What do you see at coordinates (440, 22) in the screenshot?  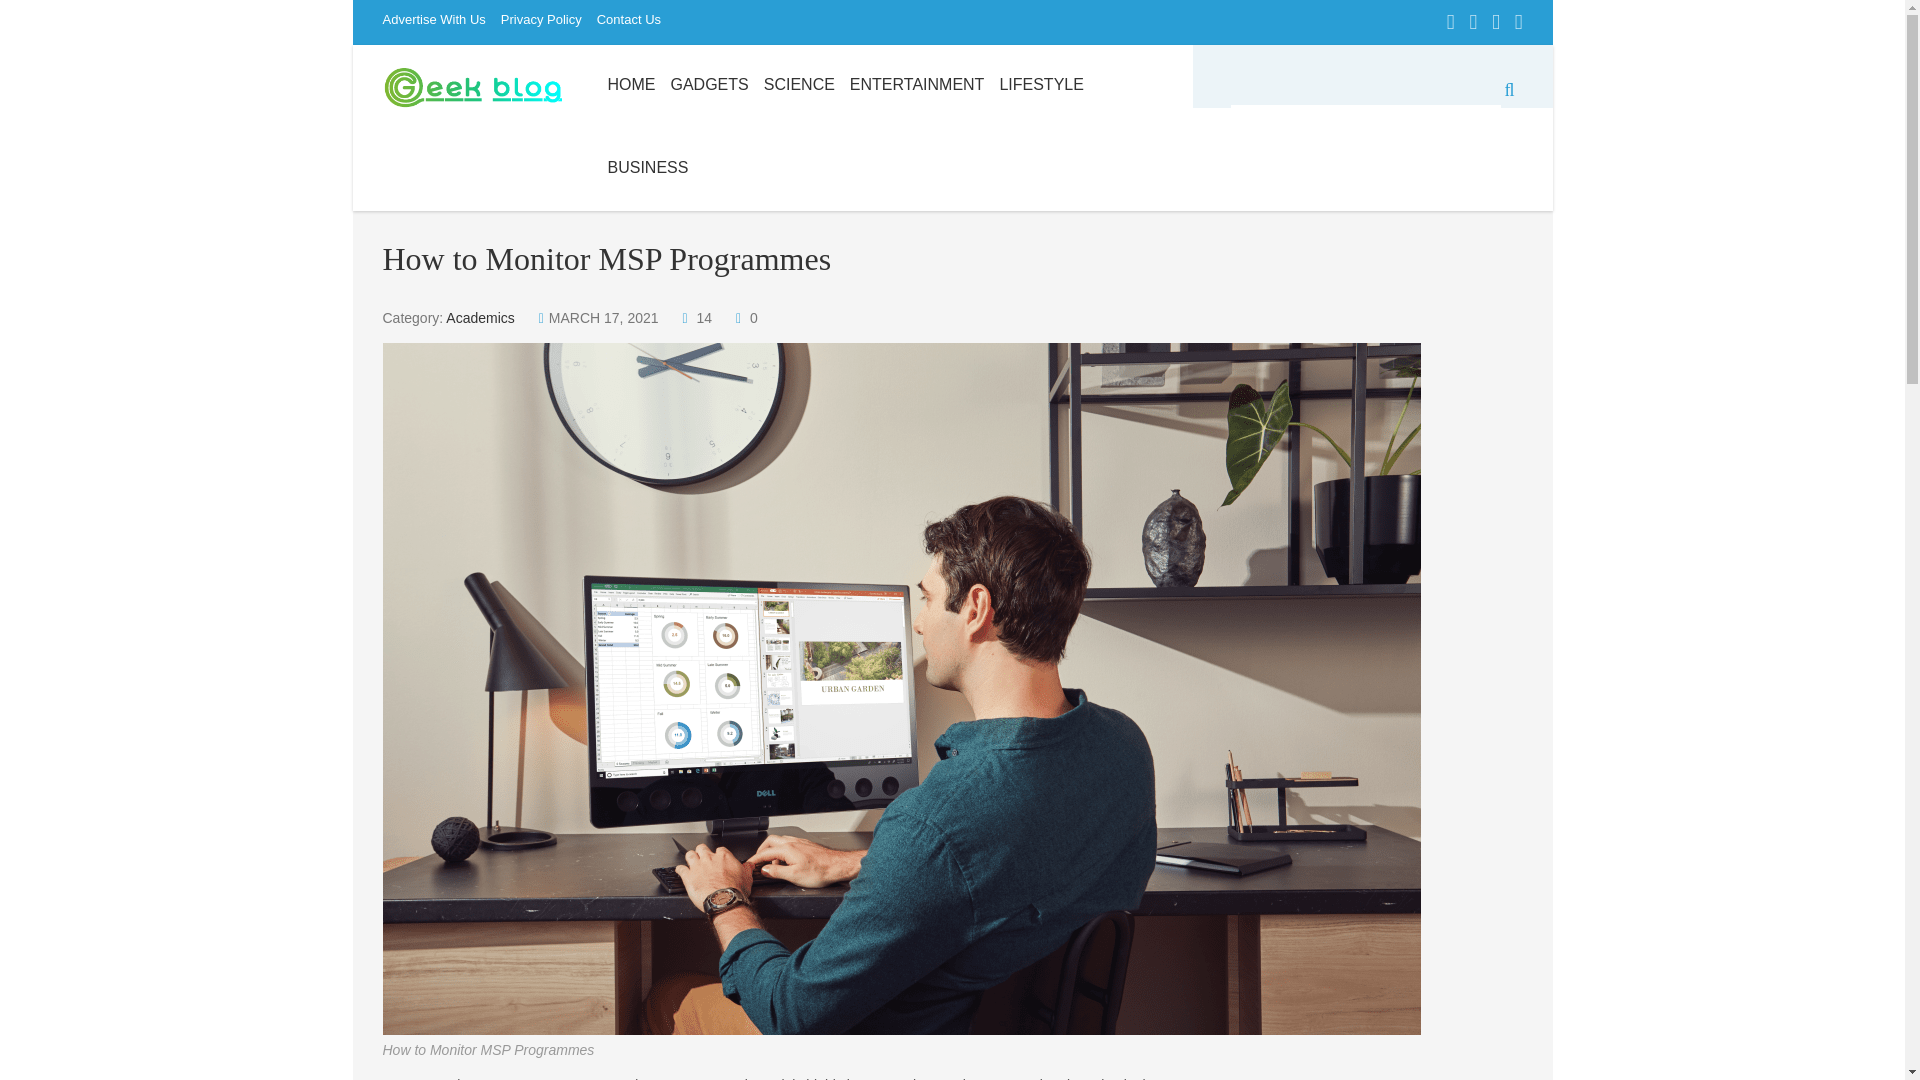 I see `Advertise With Us` at bounding box center [440, 22].